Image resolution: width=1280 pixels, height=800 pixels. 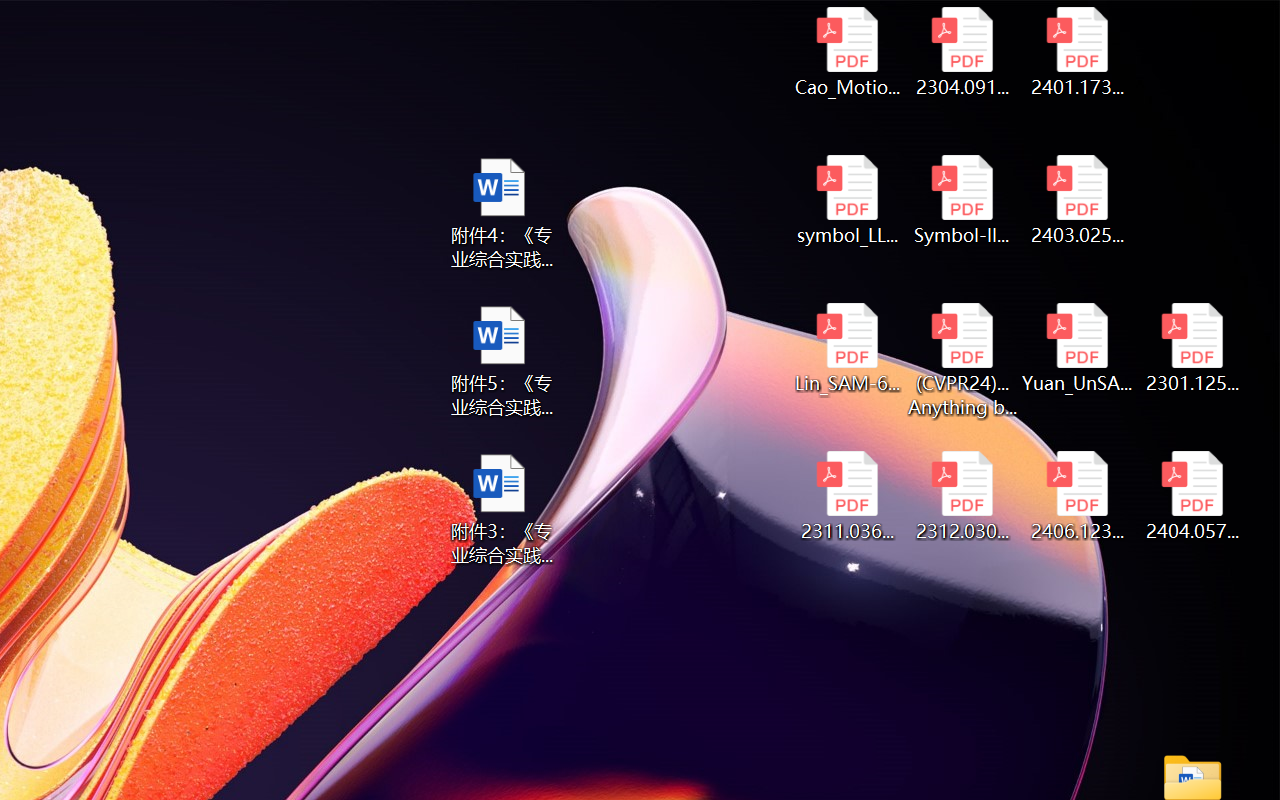 What do you see at coordinates (1192, 496) in the screenshot?
I see `2404.05719v1.pdf` at bounding box center [1192, 496].